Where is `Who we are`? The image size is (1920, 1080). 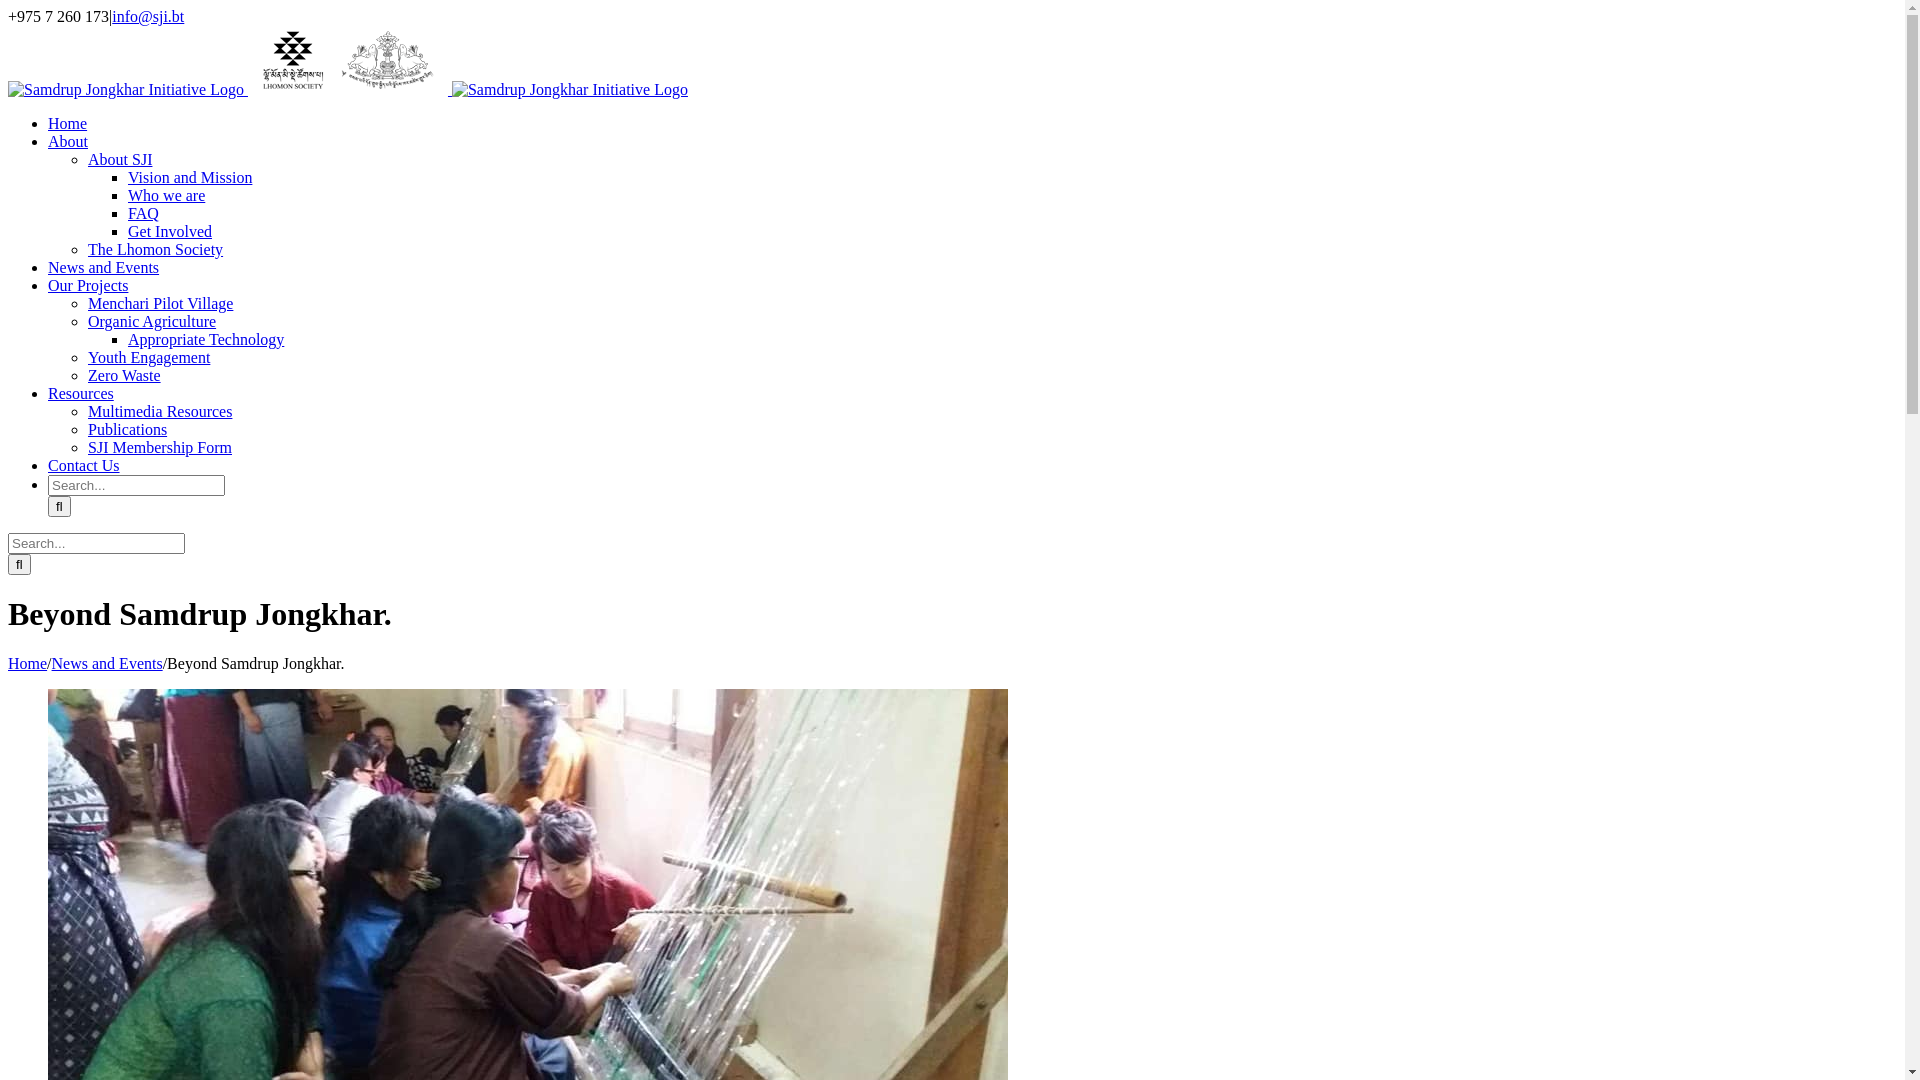
Who we are is located at coordinates (166, 195).